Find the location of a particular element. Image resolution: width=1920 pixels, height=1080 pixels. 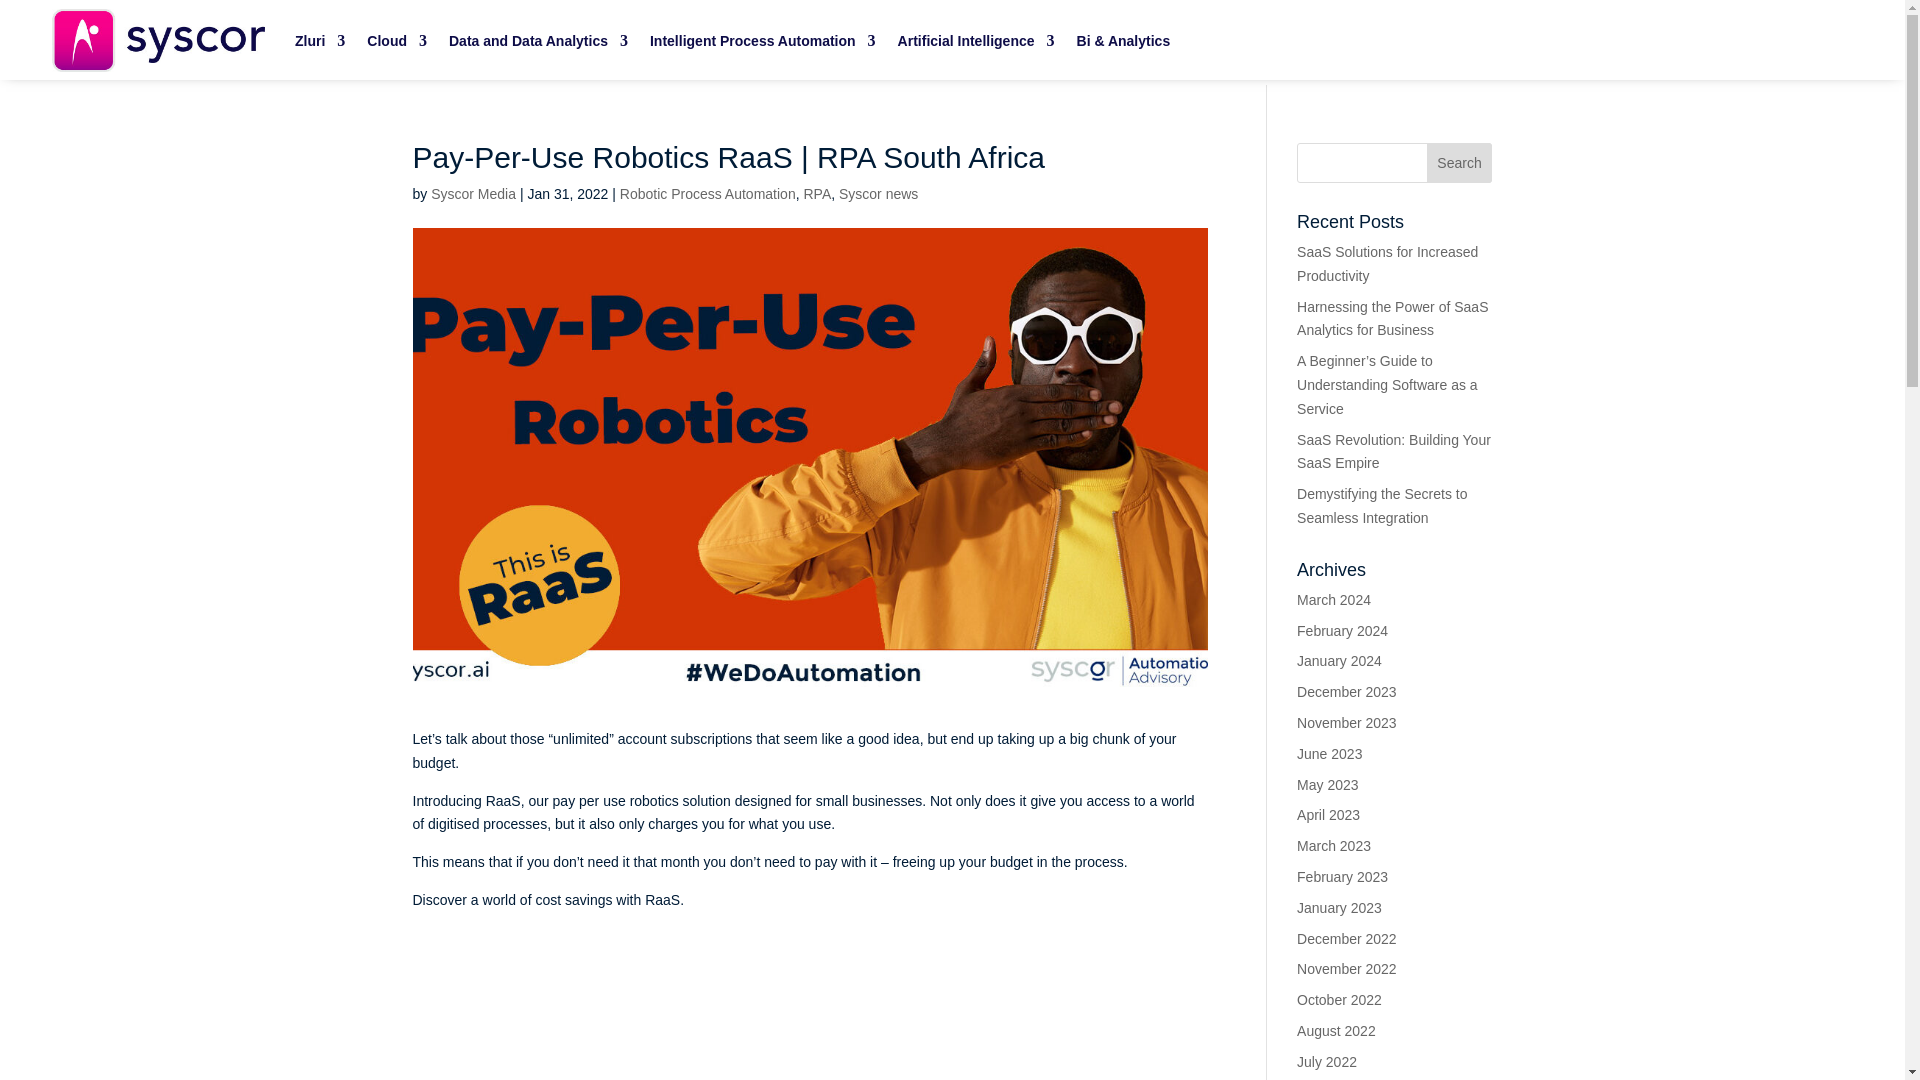

Intelligent Process Automation is located at coordinates (762, 40).